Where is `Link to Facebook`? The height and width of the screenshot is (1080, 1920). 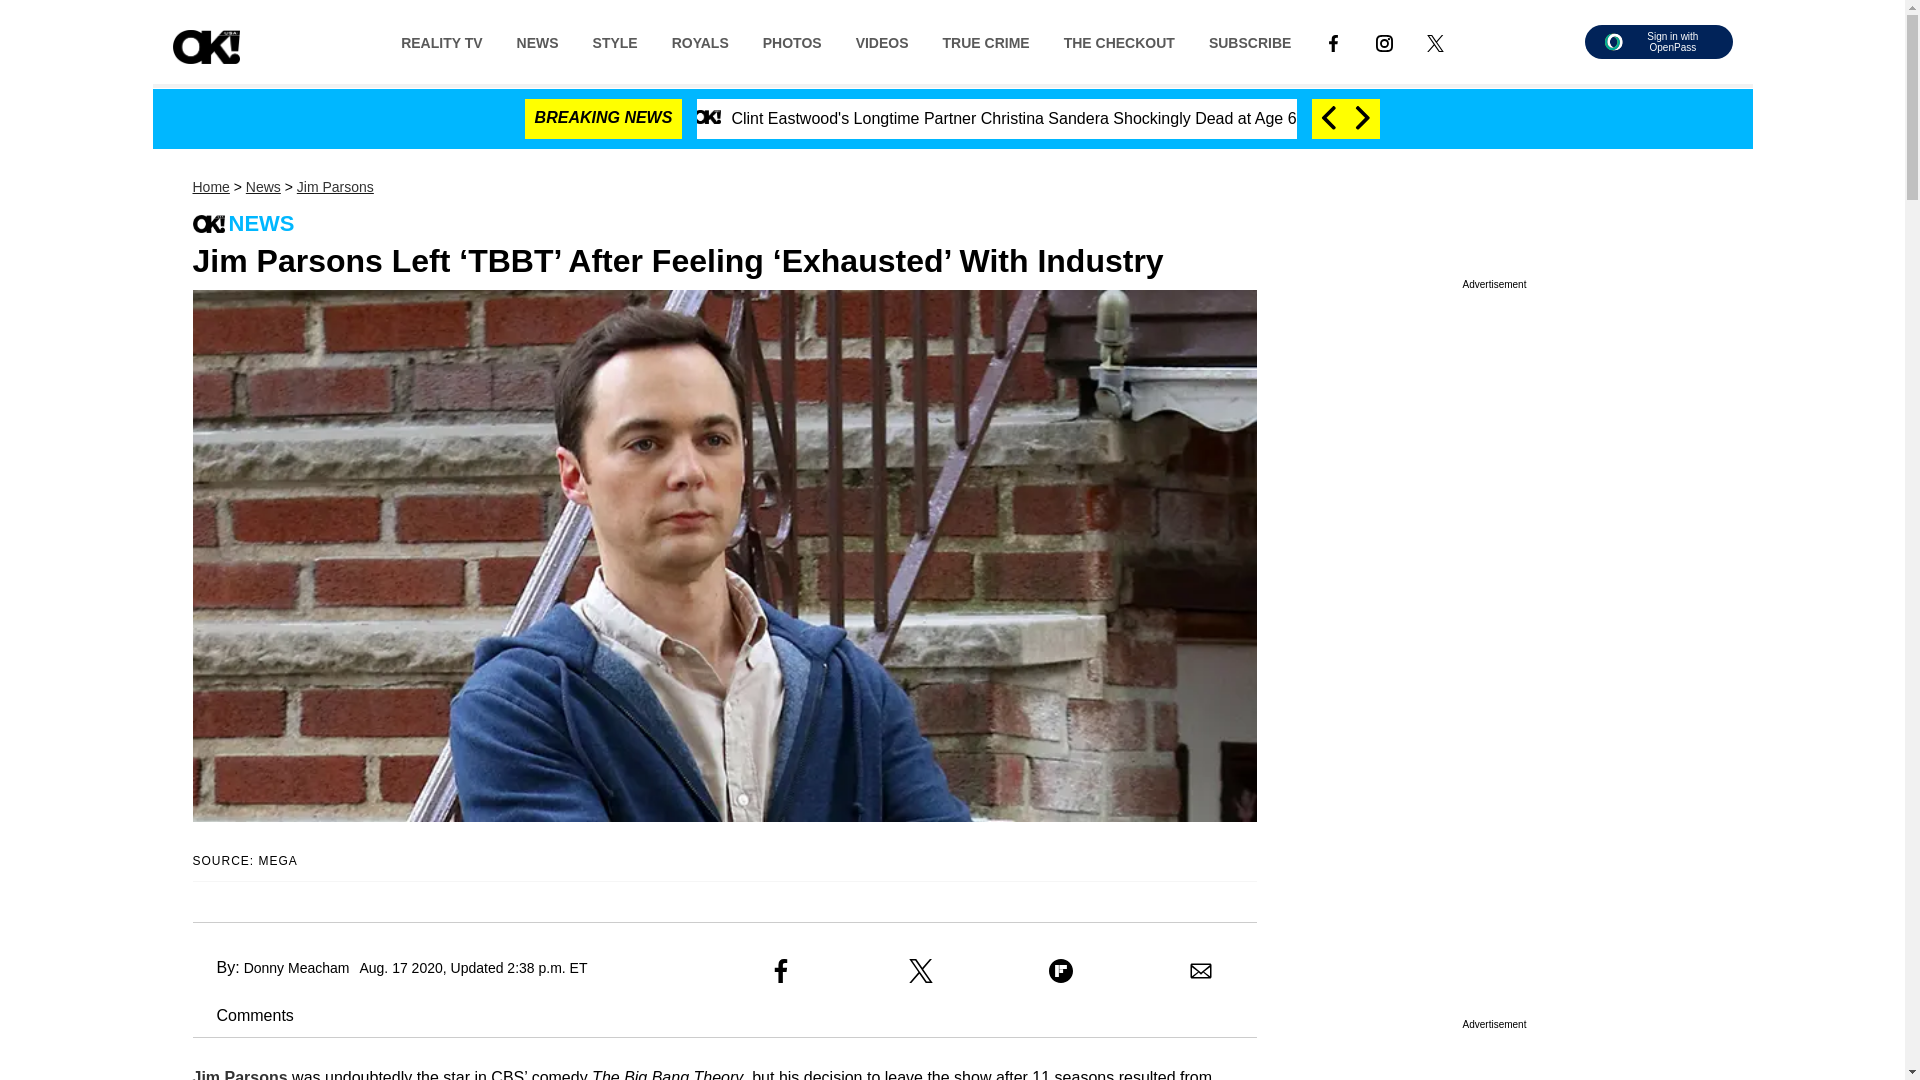
Link to Facebook is located at coordinates (1333, 41).